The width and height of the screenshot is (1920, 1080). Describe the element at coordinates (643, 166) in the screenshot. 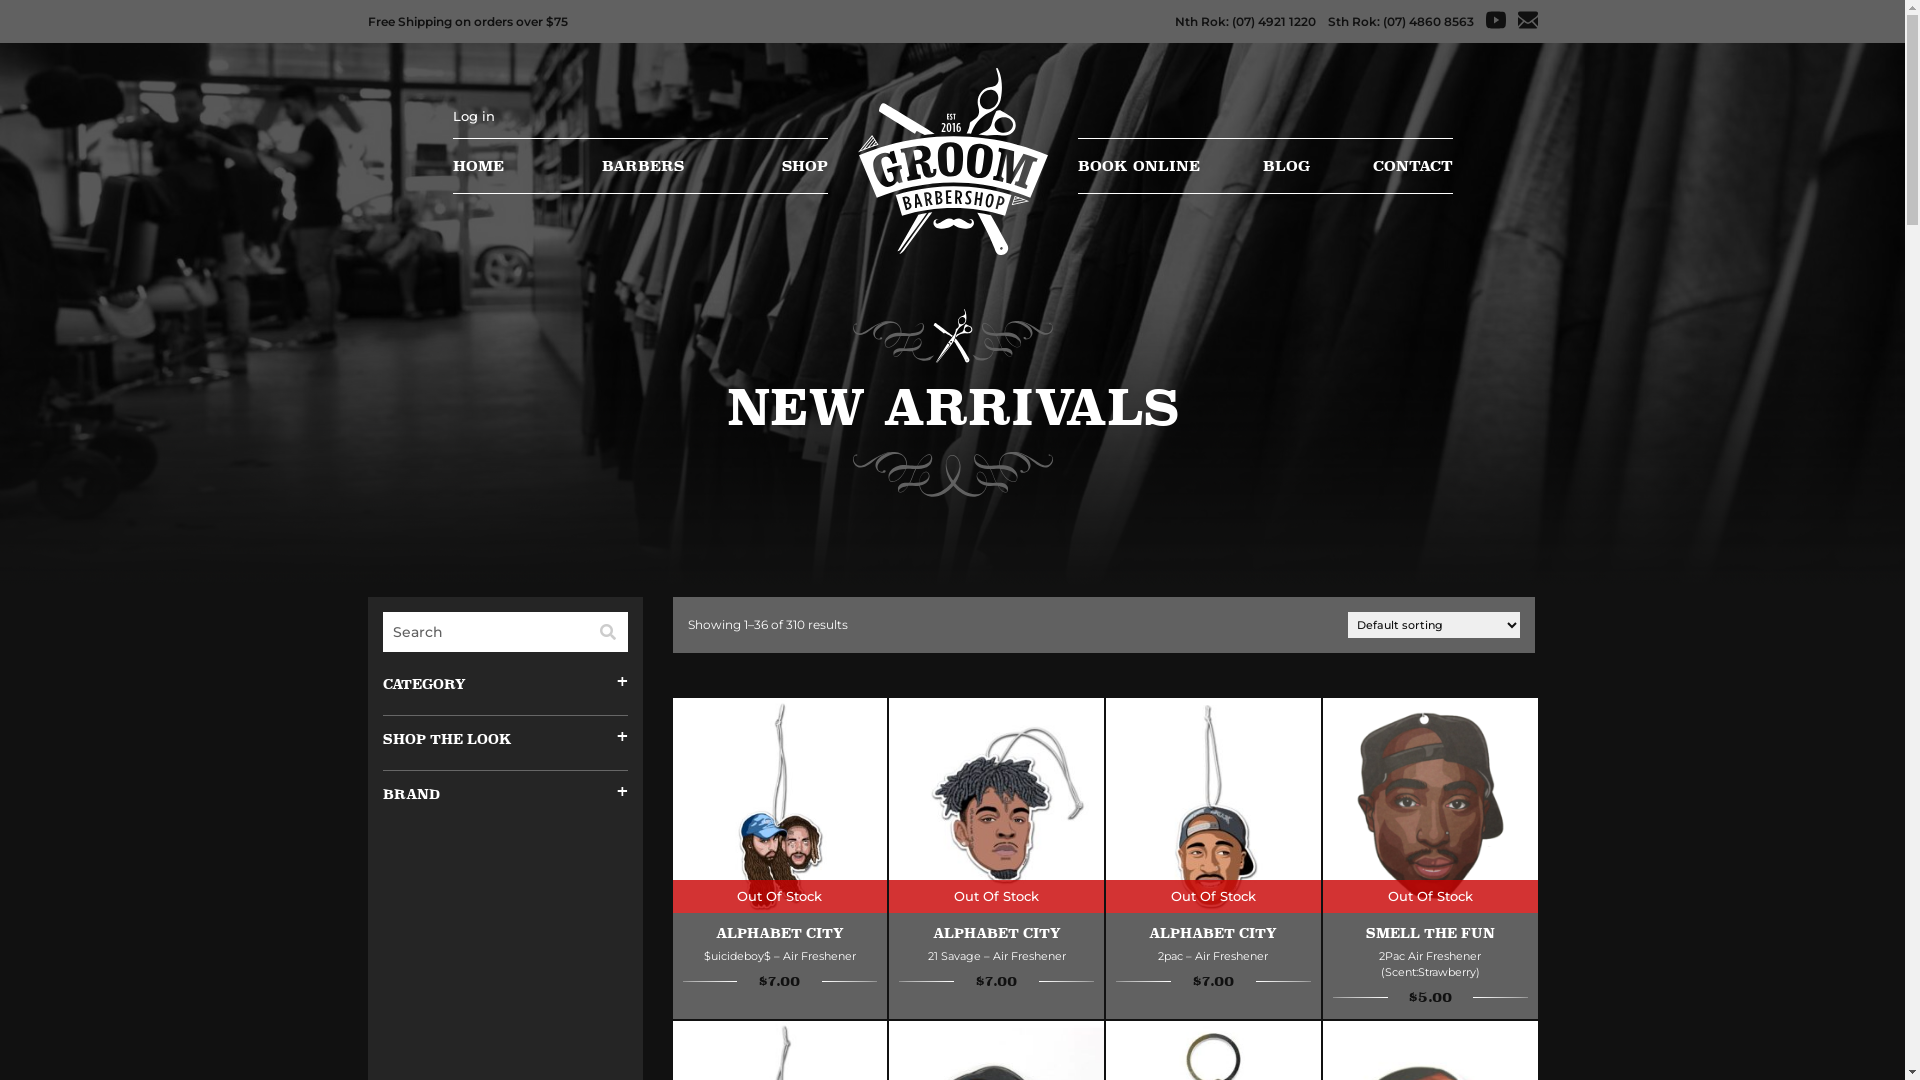

I see `BARBERS` at that location.